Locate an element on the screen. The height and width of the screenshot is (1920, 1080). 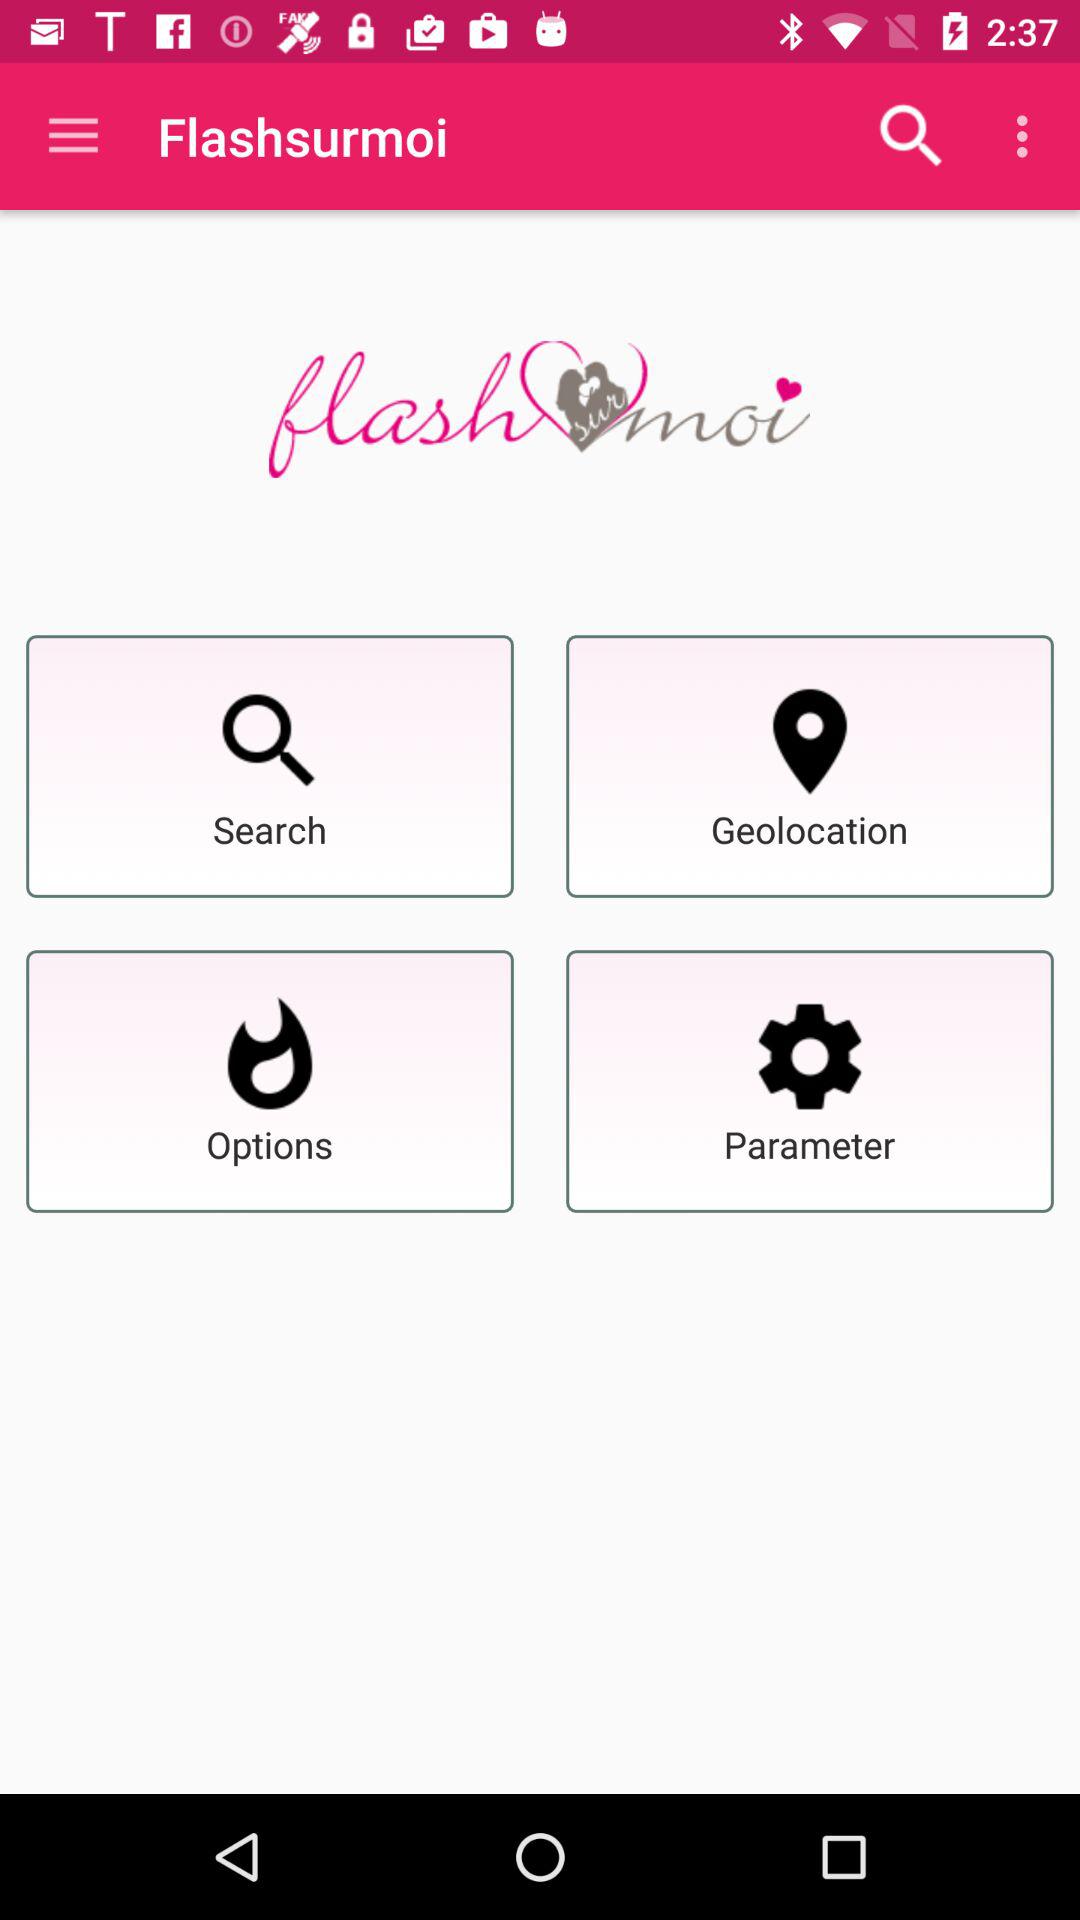
find location is located at coordinates (810, 741).